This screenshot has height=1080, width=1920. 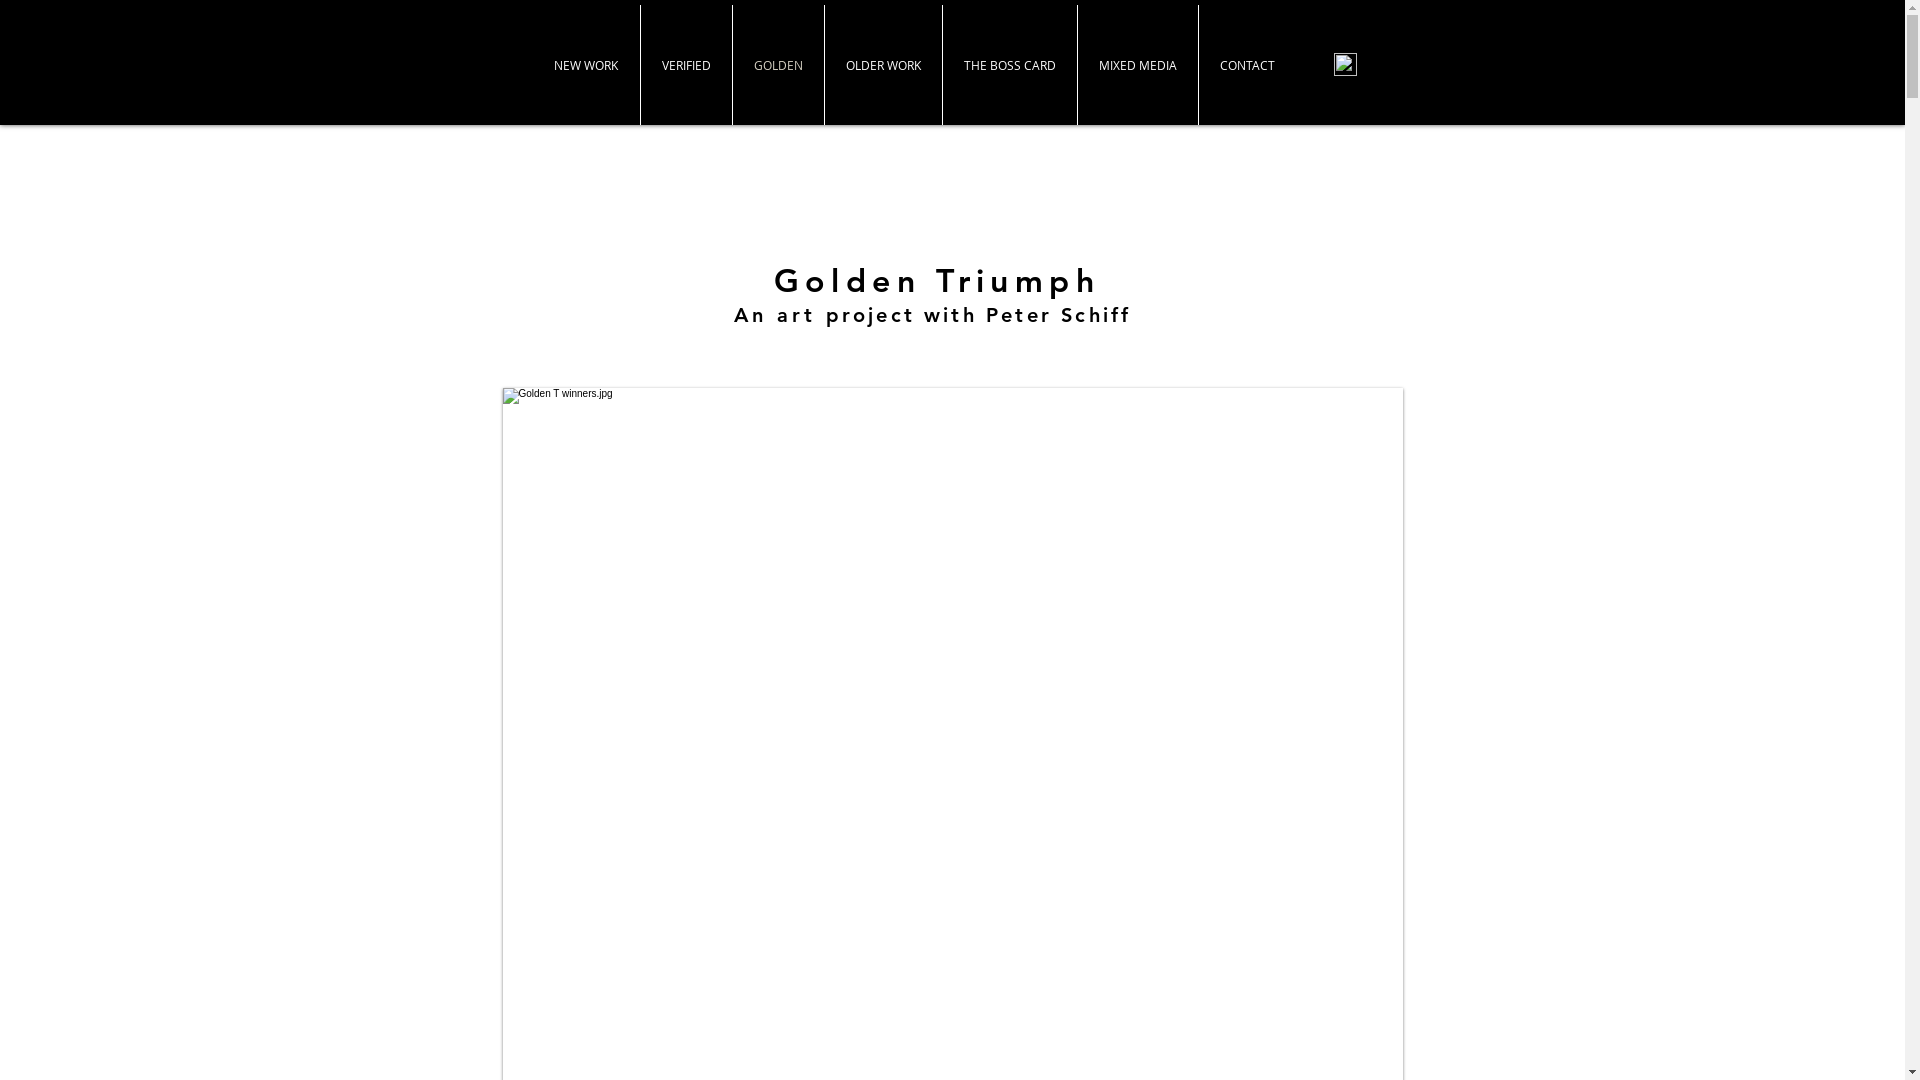 What do you see at coordinates (882, 65) in the screenshot?
I see `OLDER WORK` at bounding box center [882, 65].